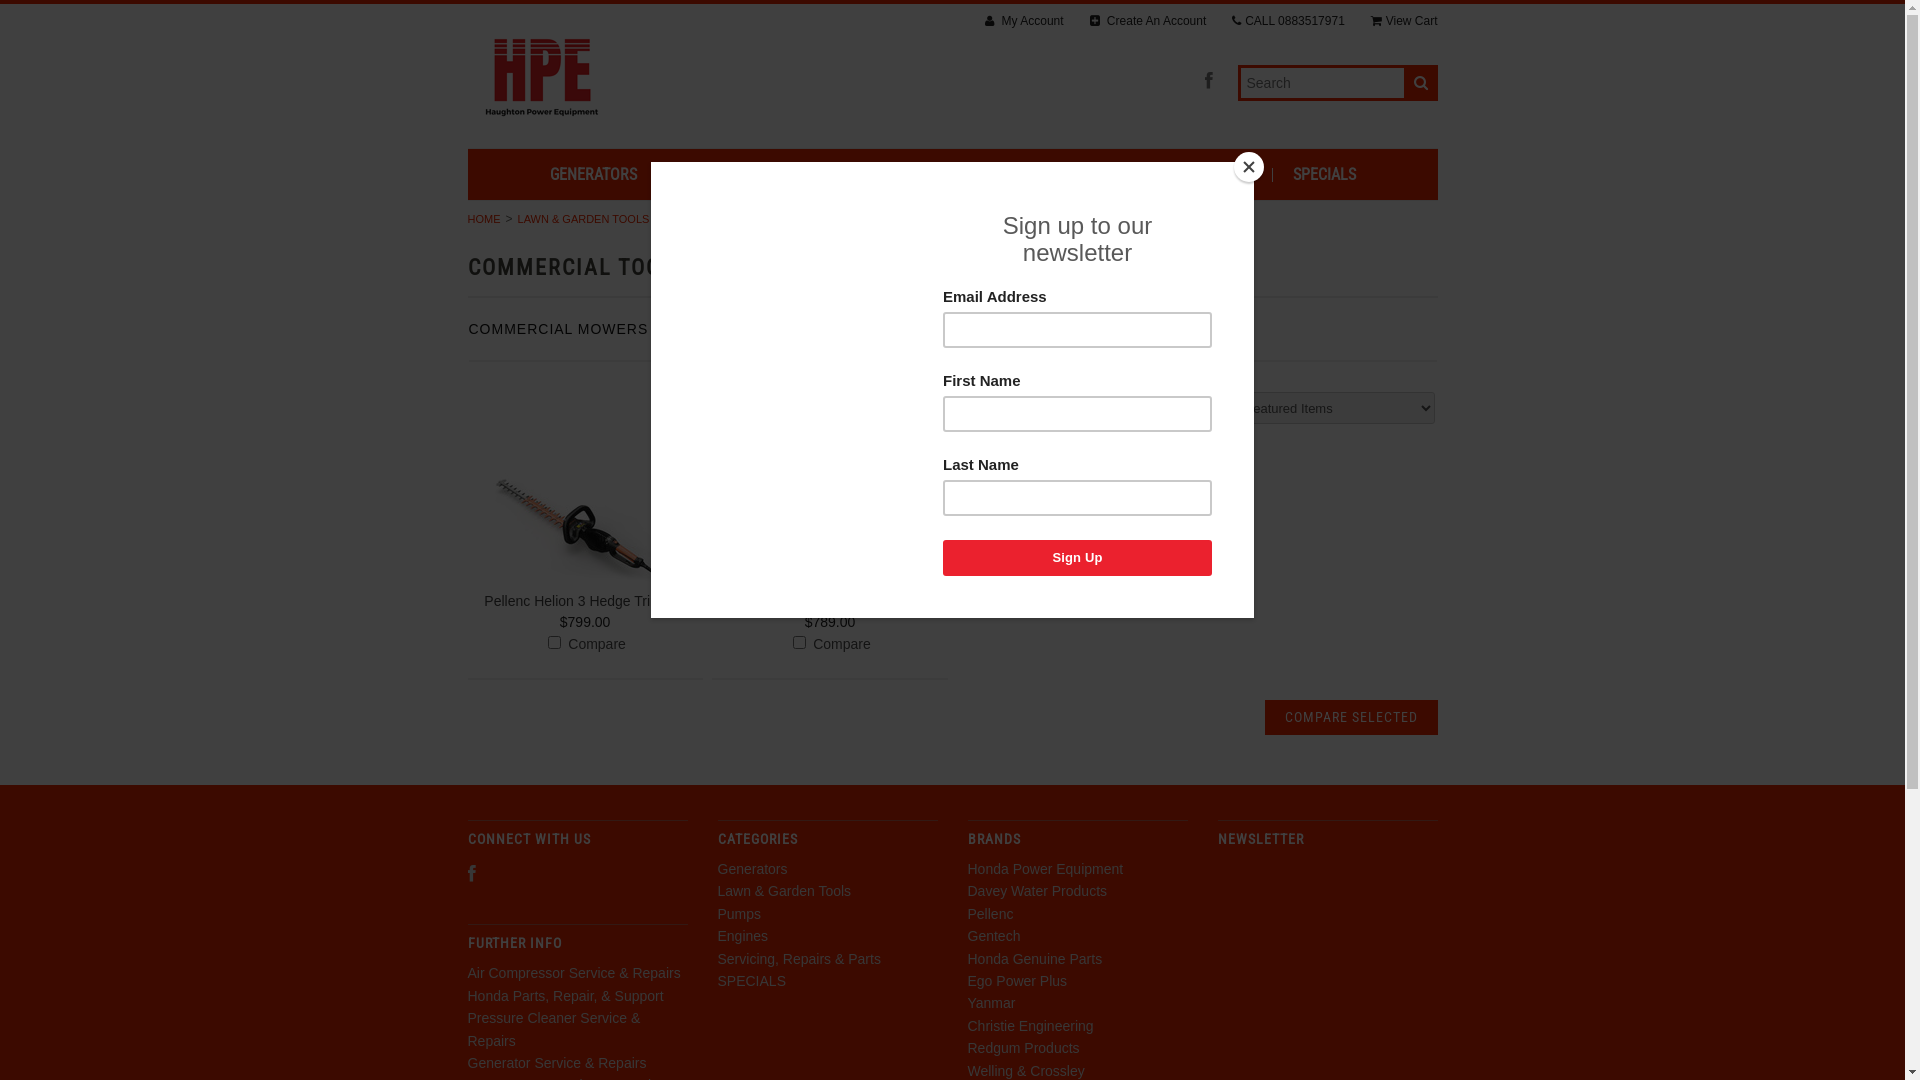 The width and height of the screenshot is (1920, 1080). I want to click on PUMPS, so click(900, 175).